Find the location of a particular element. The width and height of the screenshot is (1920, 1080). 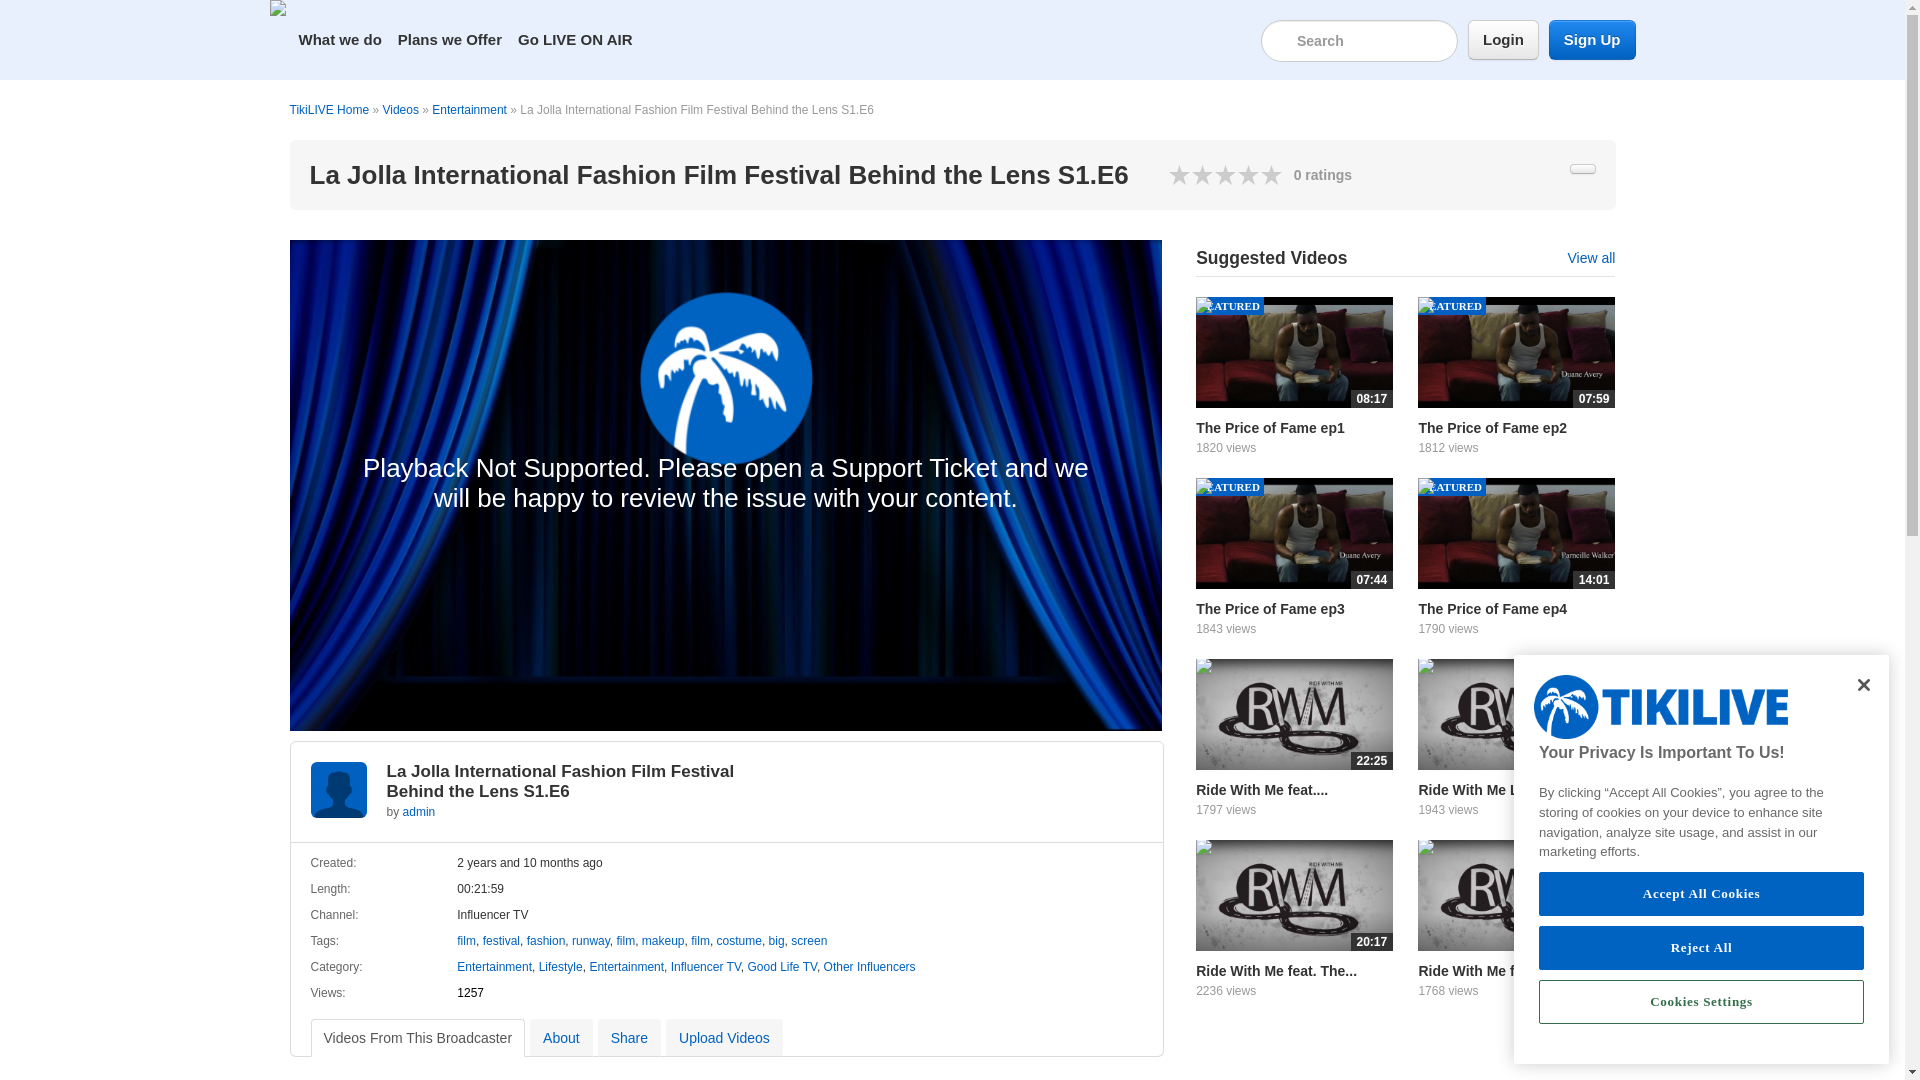

2 is located at coordinates (1192, 174).